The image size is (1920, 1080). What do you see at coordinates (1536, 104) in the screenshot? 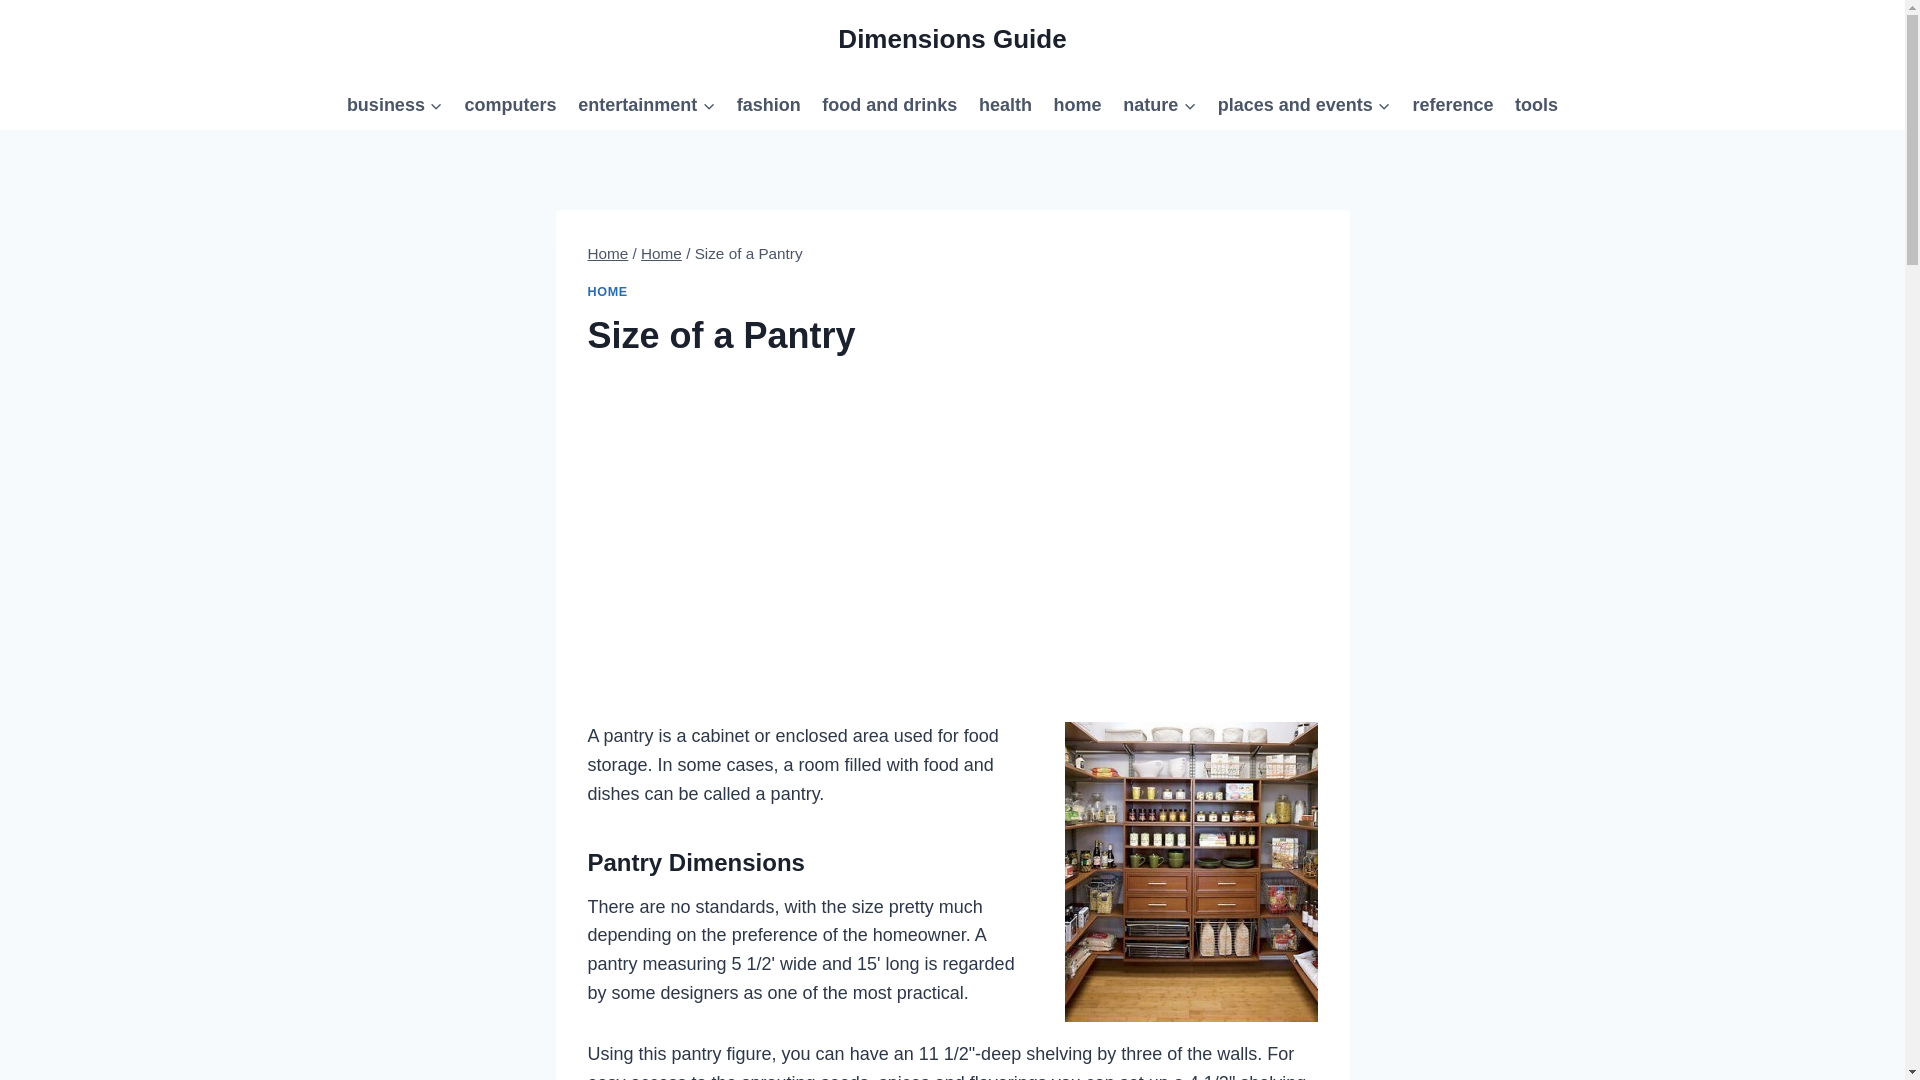
I see `tools` at bounding box center [1536, 104].